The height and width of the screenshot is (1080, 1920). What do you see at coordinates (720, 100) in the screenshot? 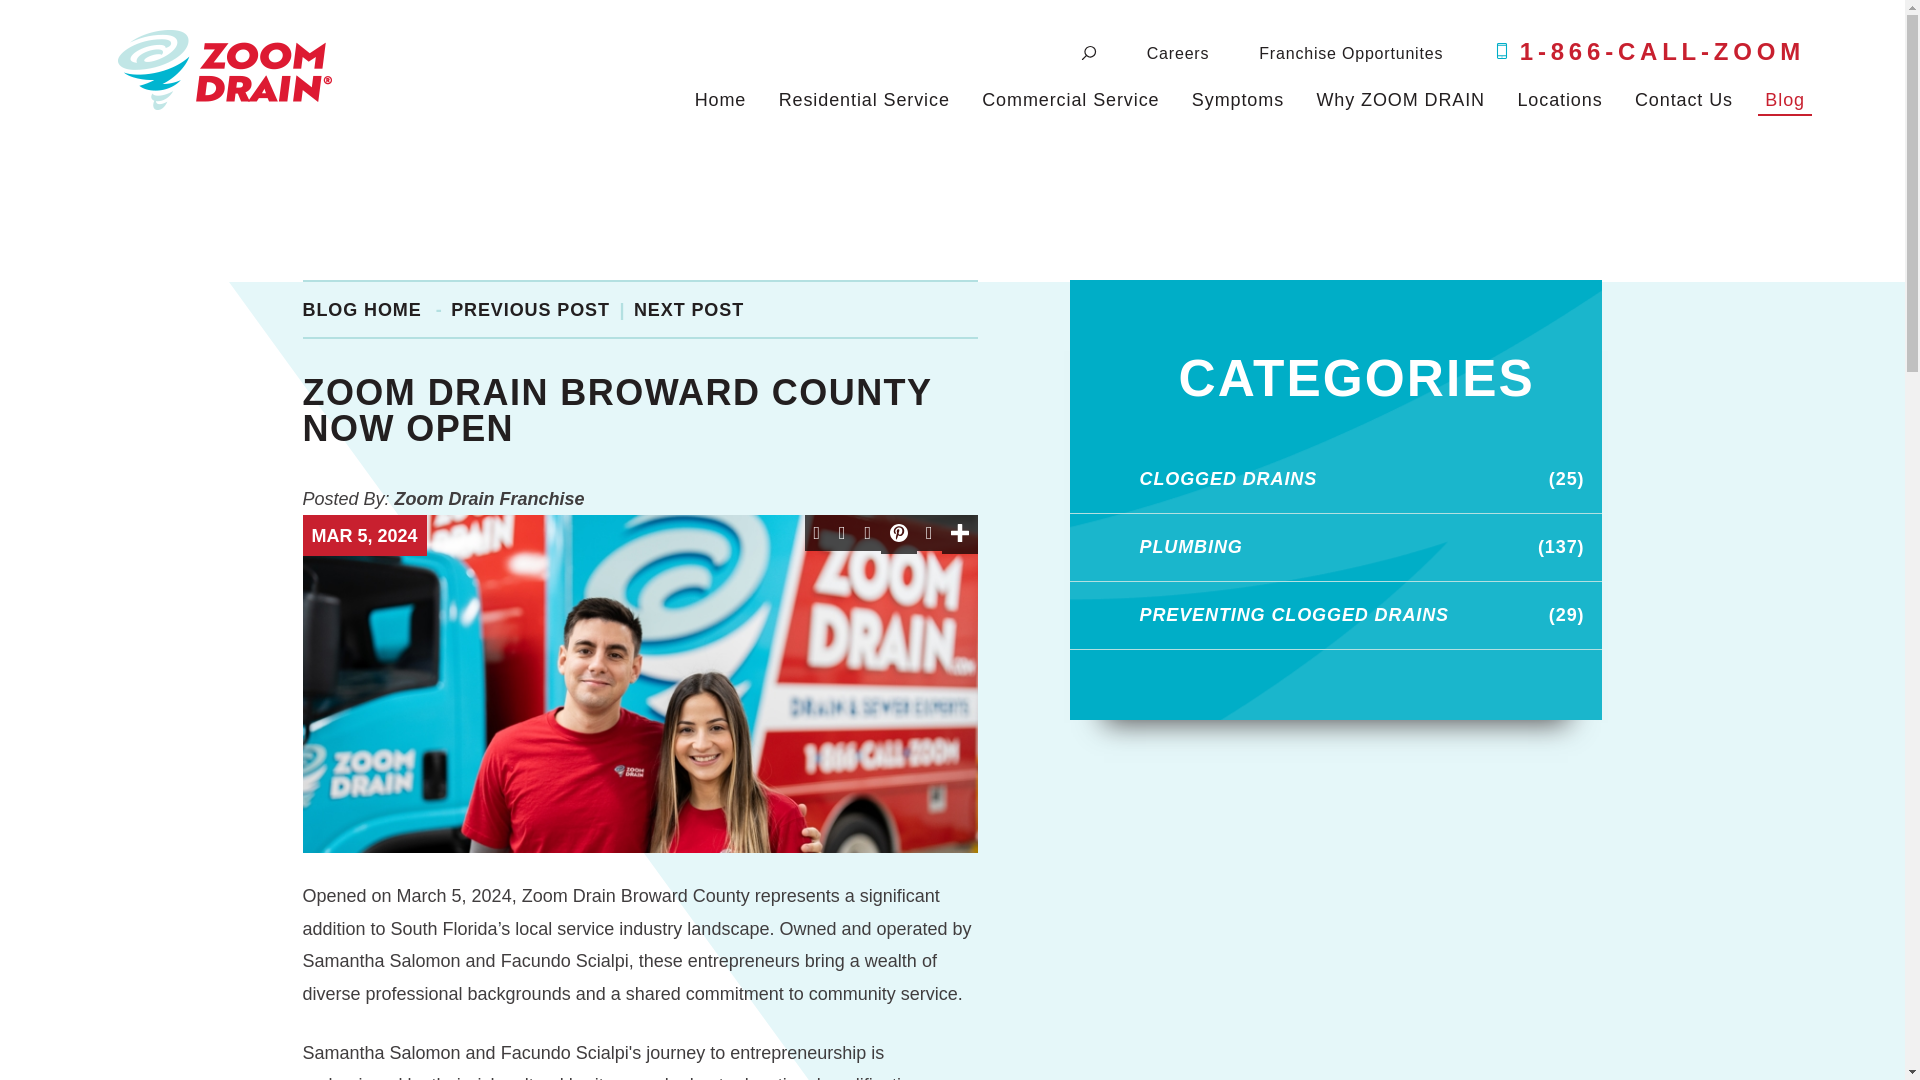
I see `Home` at bounding box center [720, 100].